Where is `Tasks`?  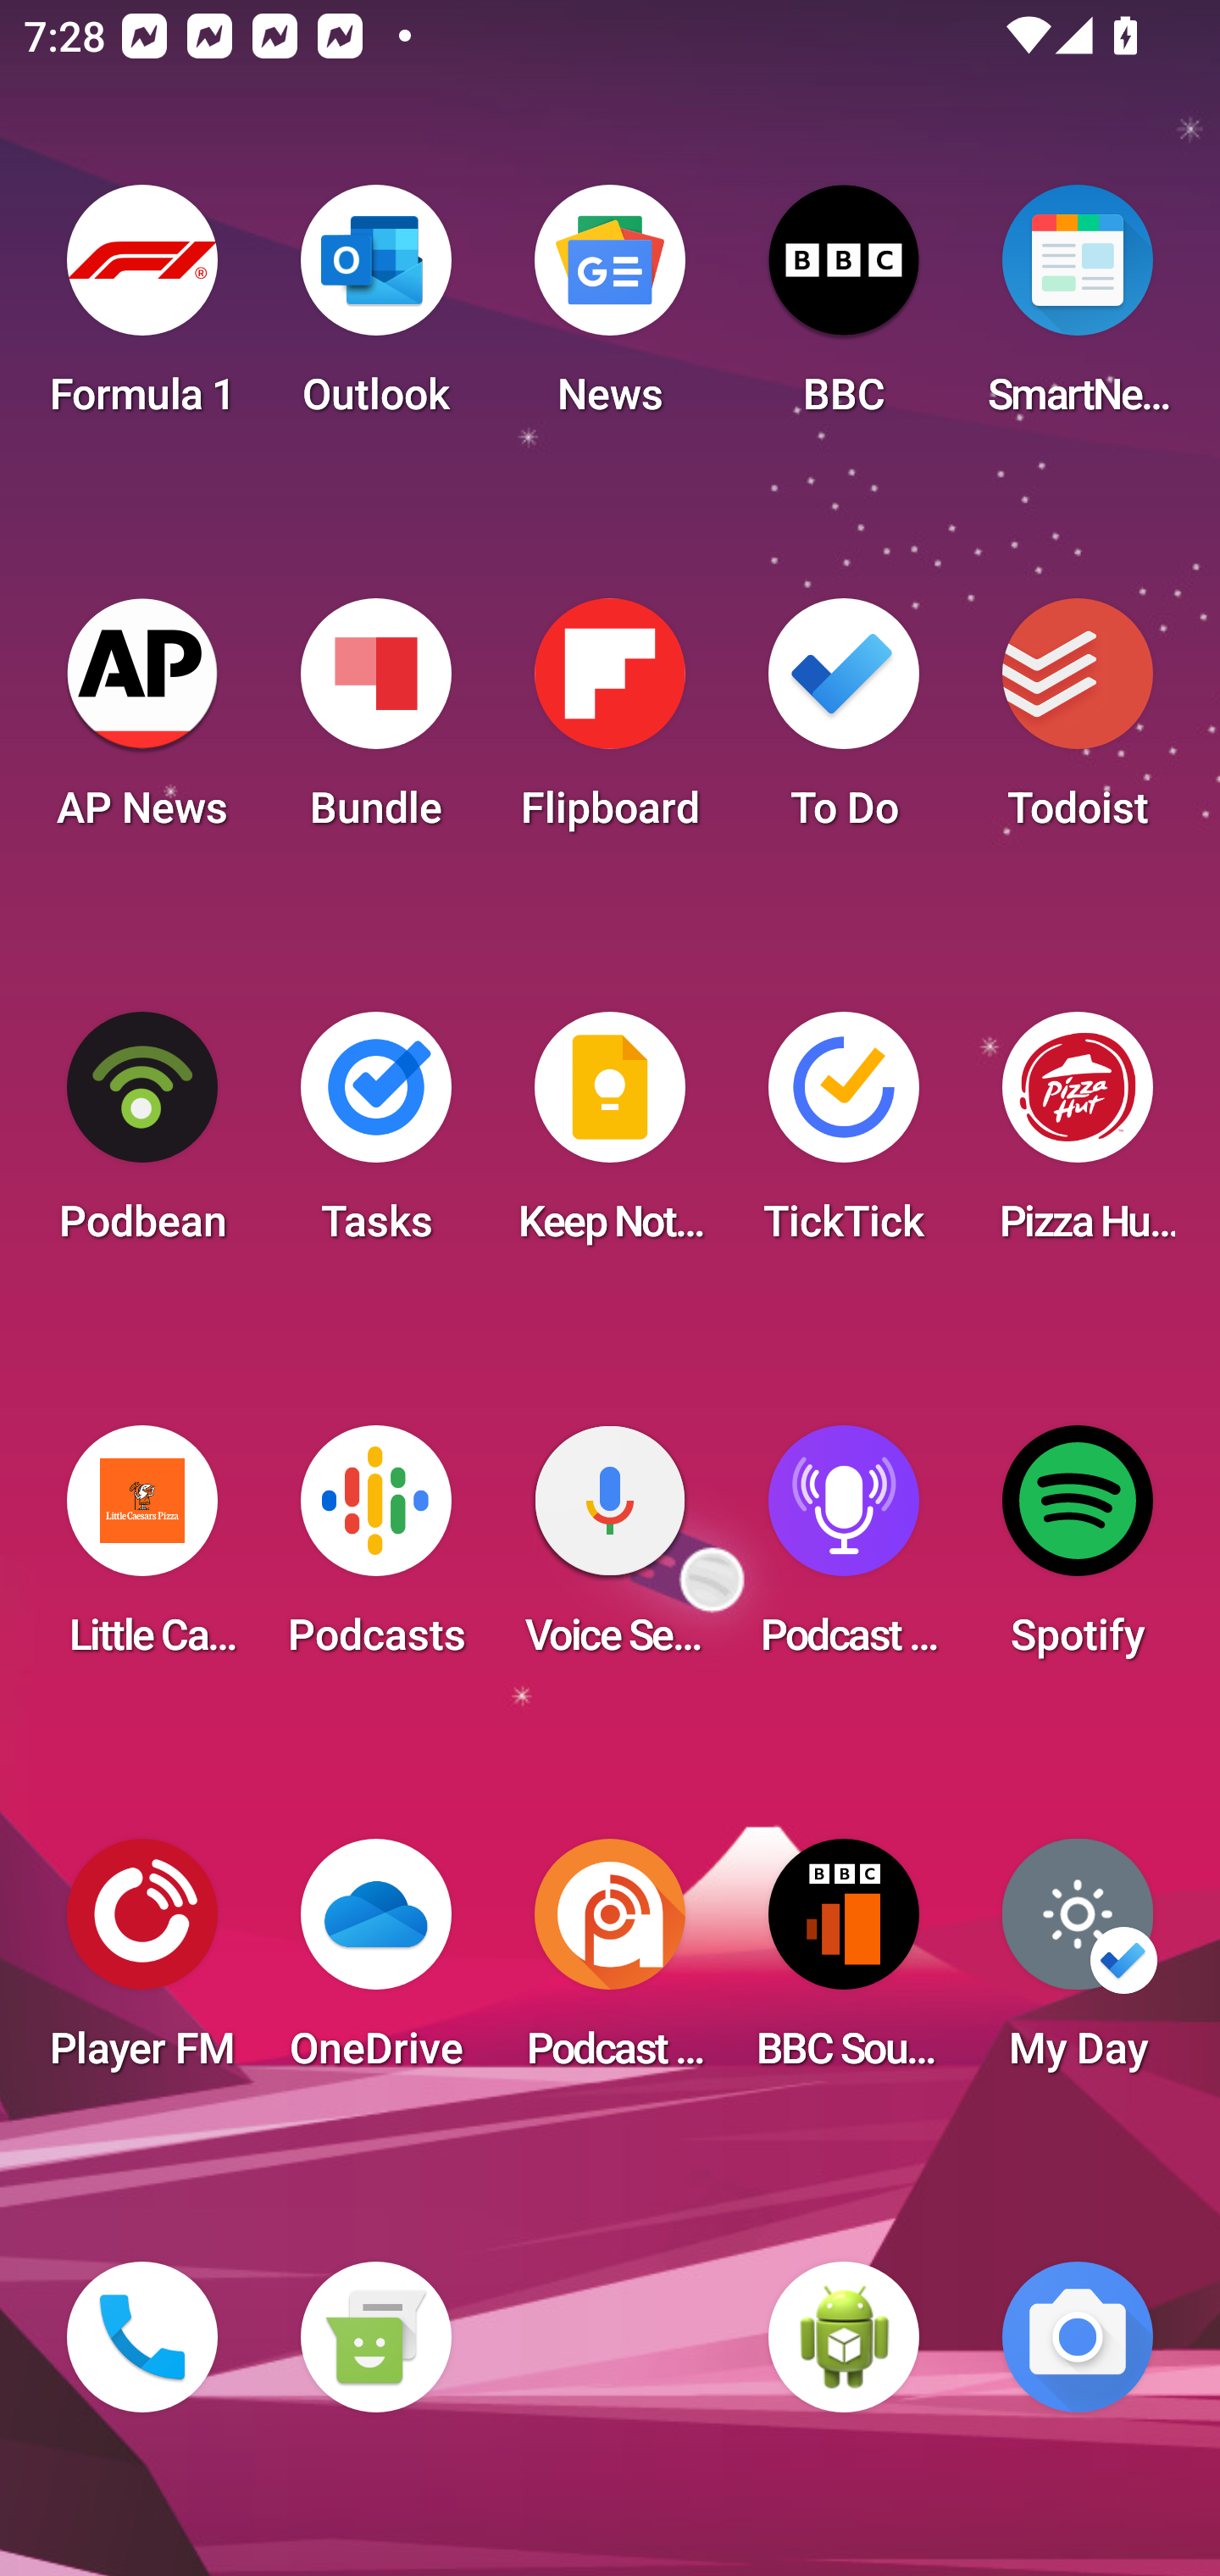
Tasks is located at coordinates (375, 1137).